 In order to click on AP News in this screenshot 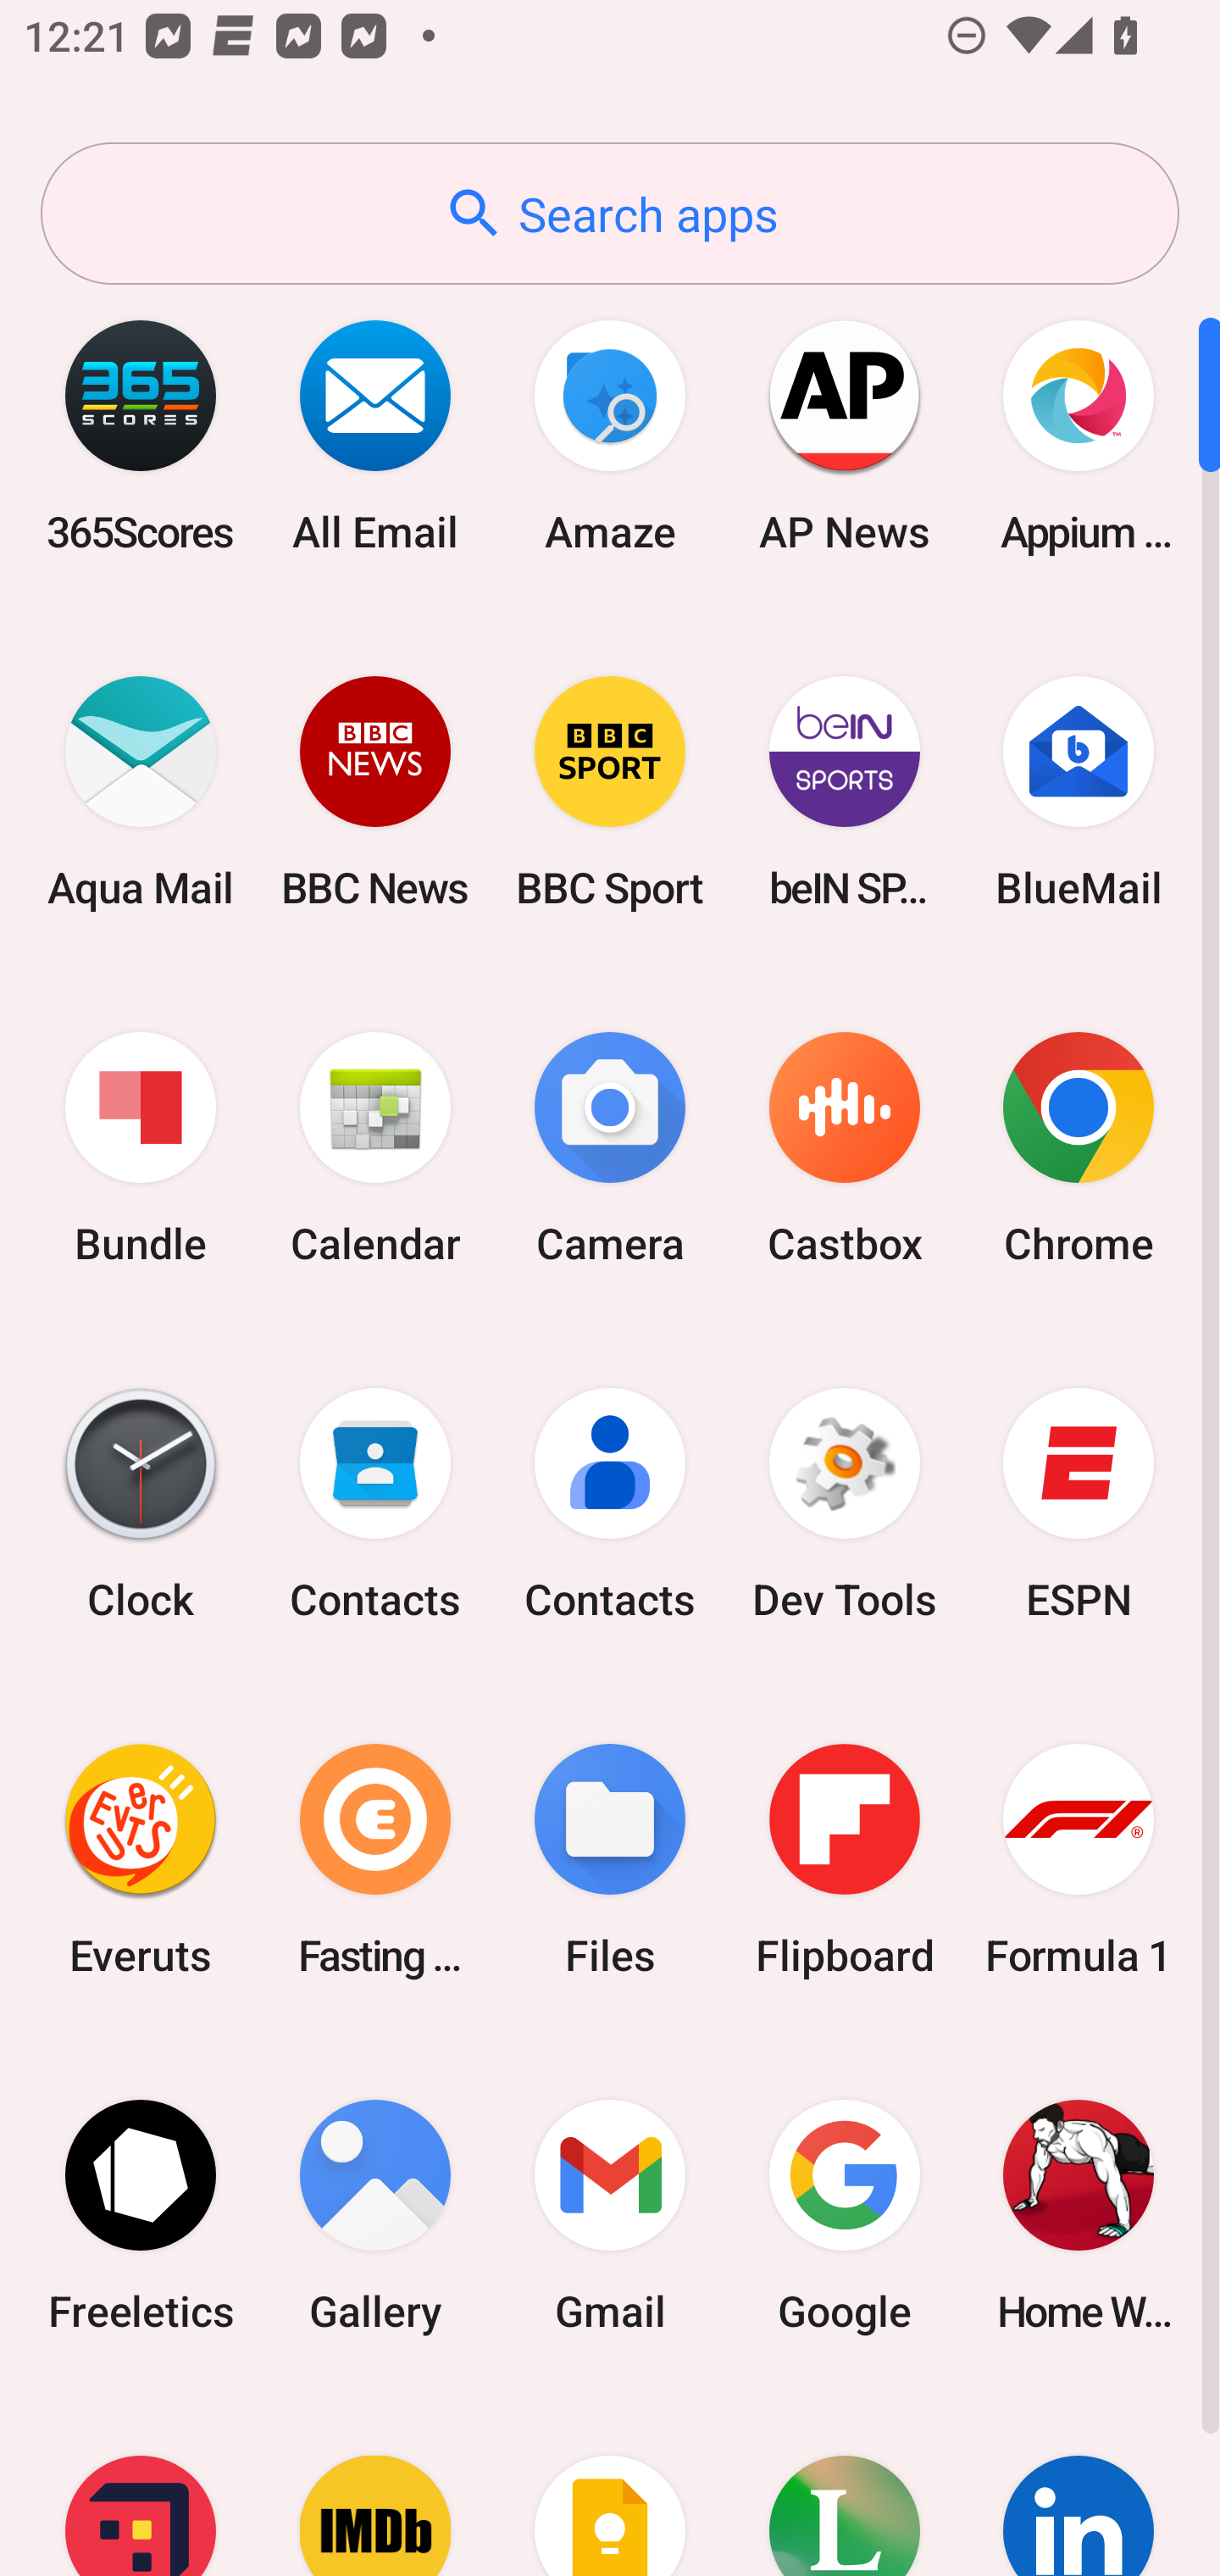, I will do `click(844, 436)`.